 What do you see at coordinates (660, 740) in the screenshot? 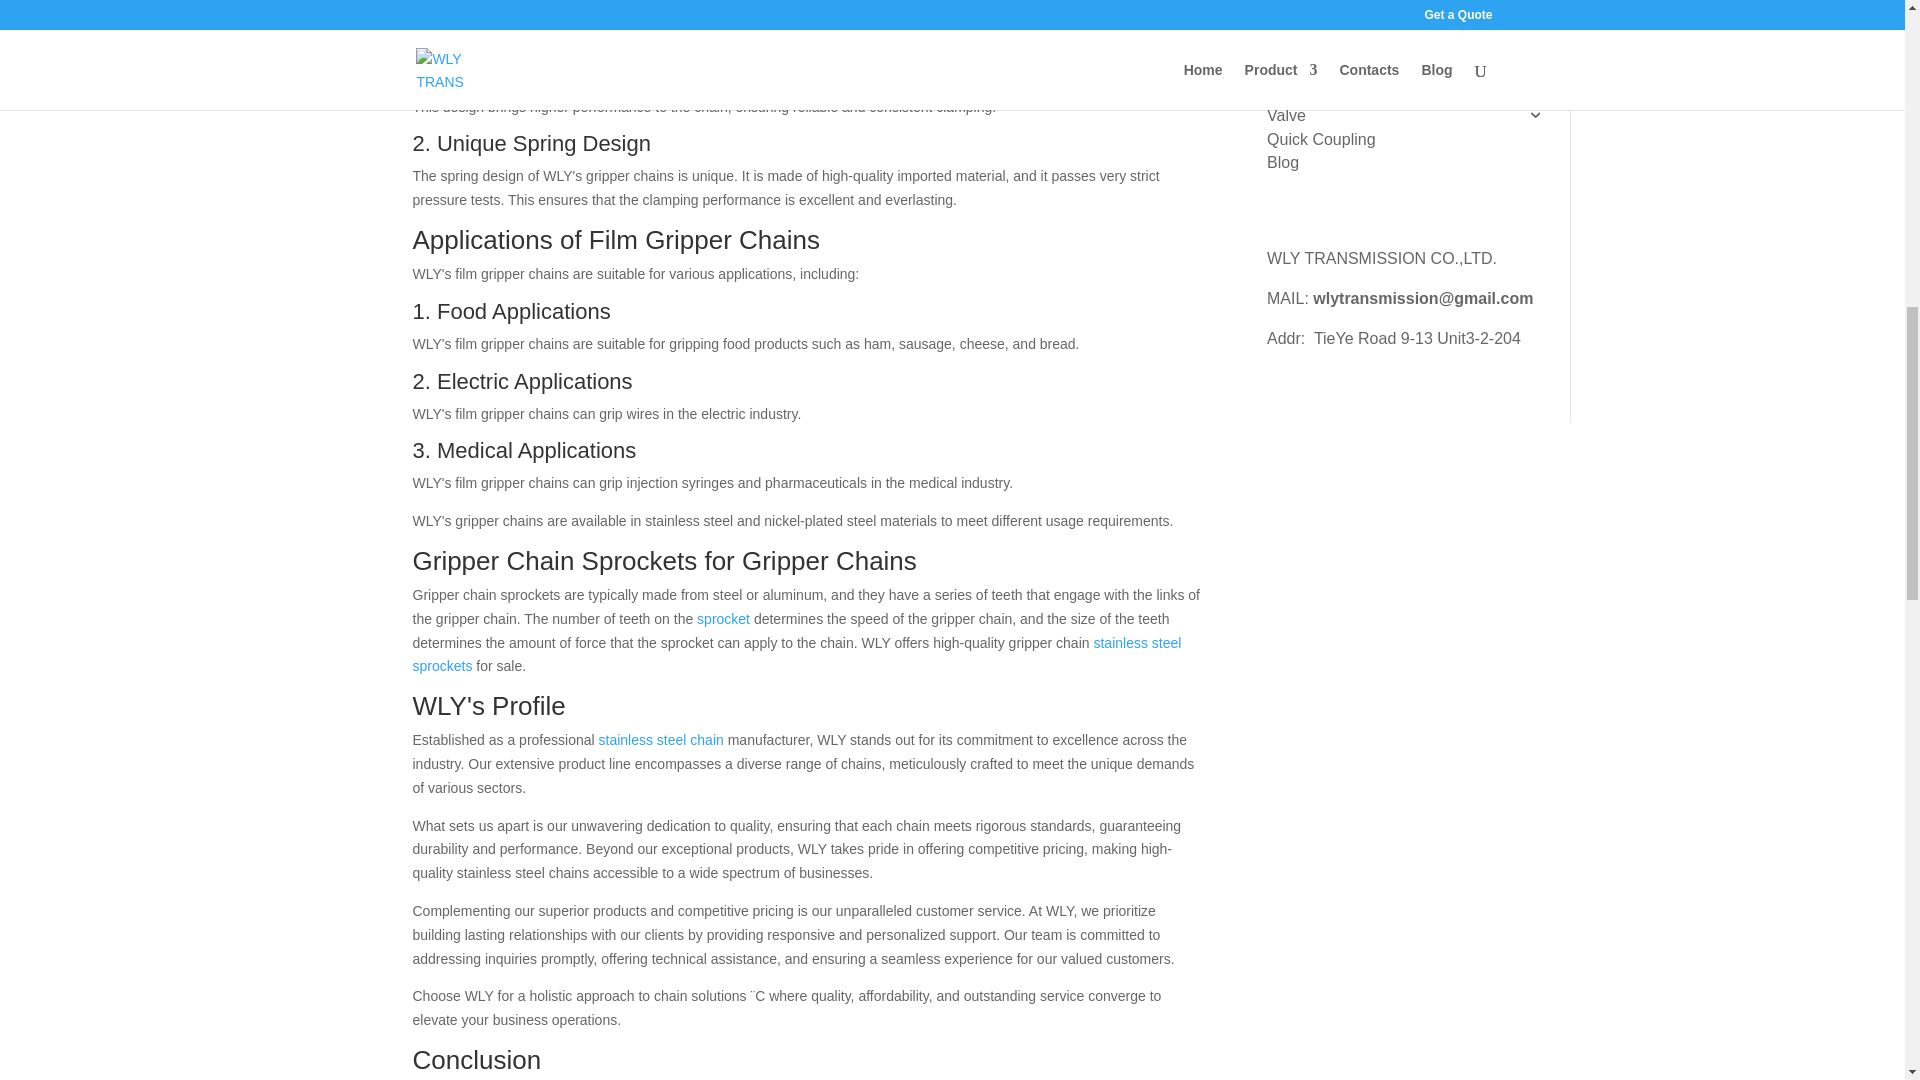
I see `Posts tagged with Stainless Steel Chain` at bounding box center [660, 740].